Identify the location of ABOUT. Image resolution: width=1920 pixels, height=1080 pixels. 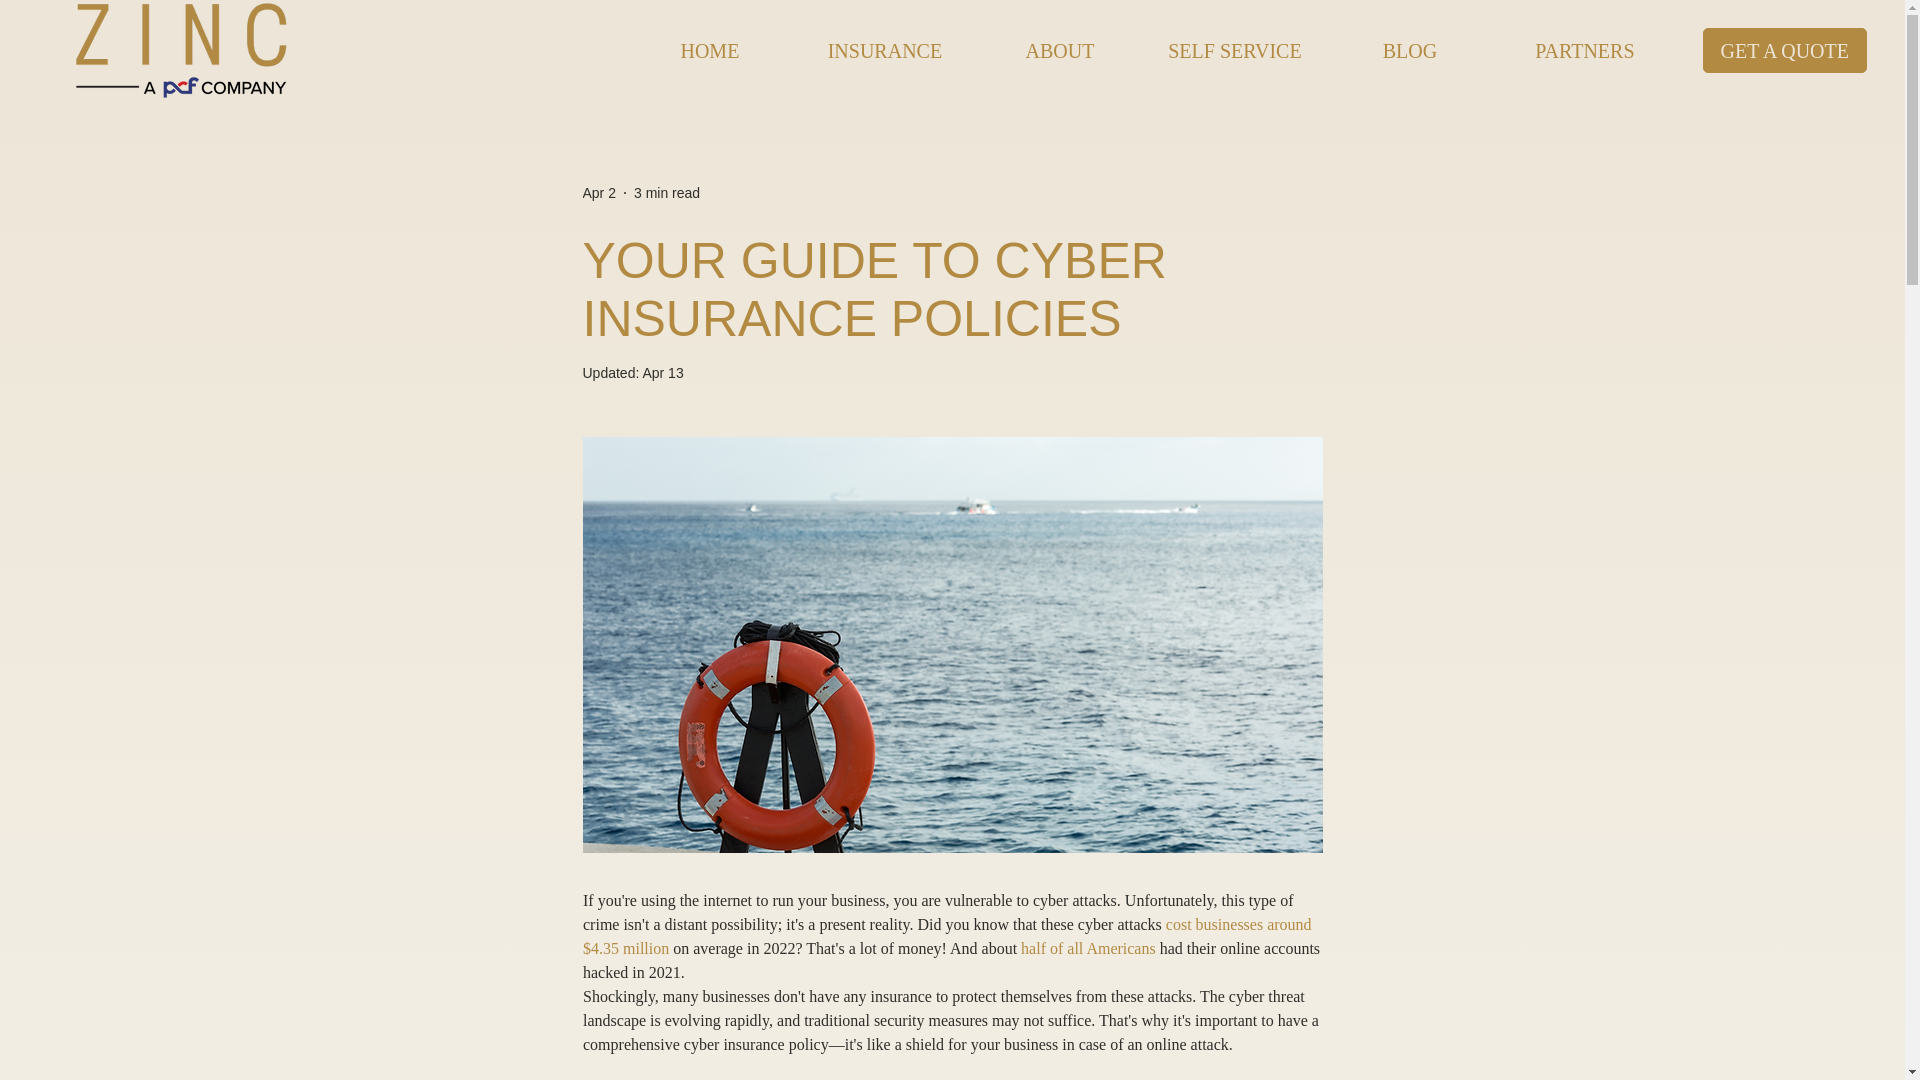
(1058, 50).